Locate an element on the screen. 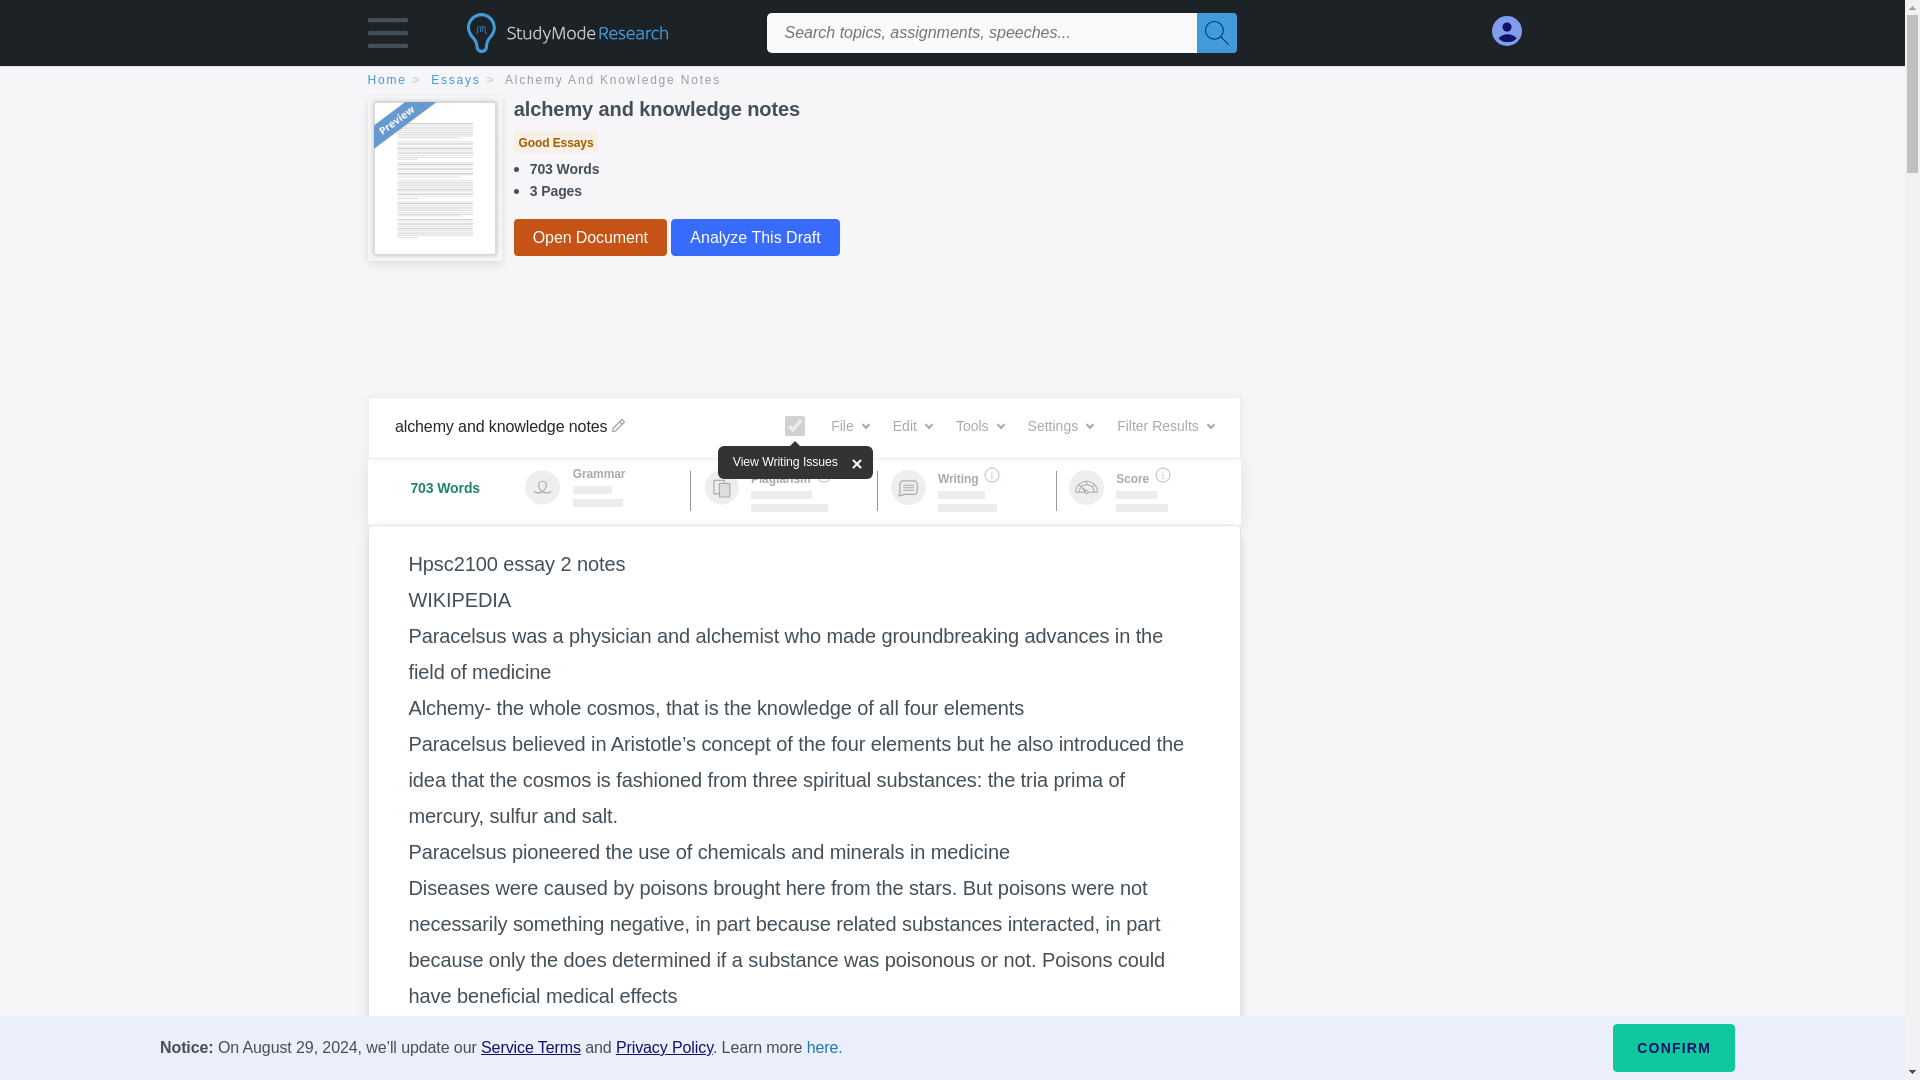 The width and height of the screenshot is (1920, 1080). on is located at coordinates (794, 426).